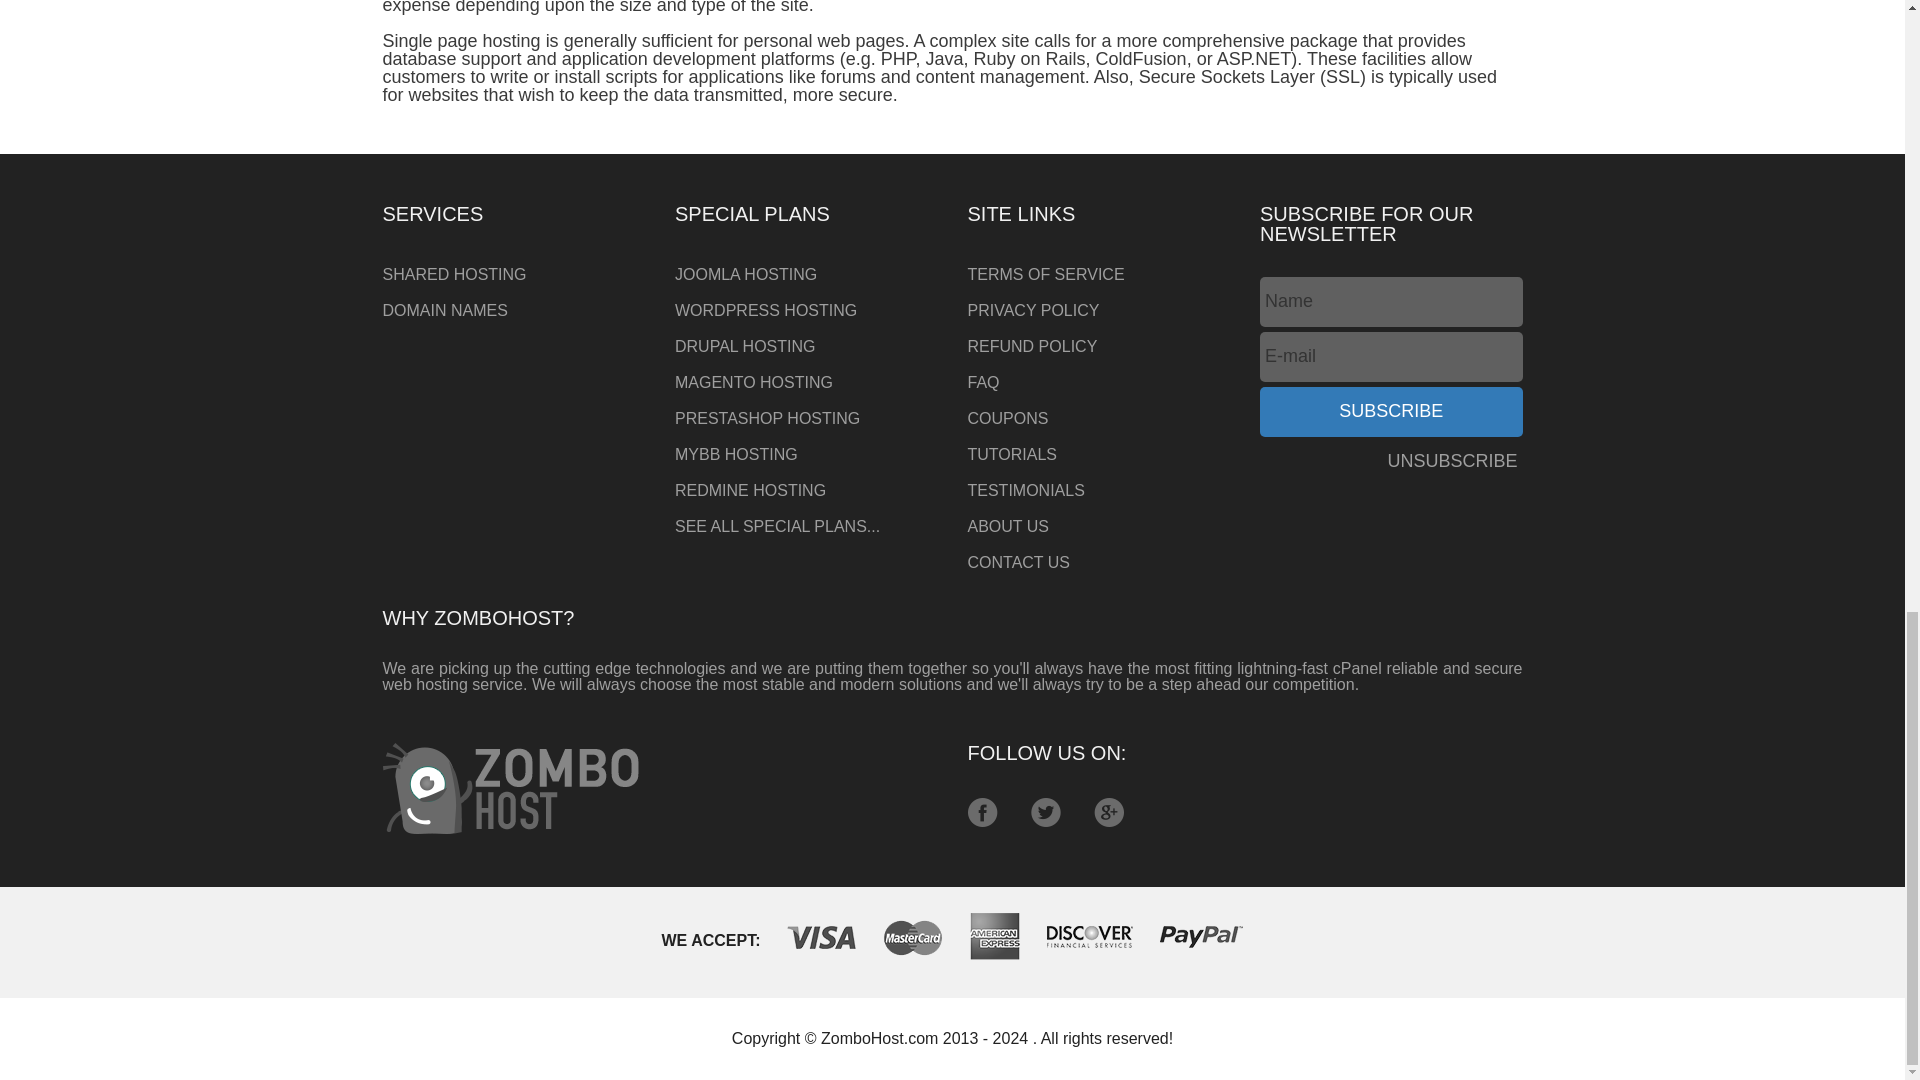 The height and width of the screenshot is (1080, 1920). What do you see at coordinates (1098, 526) in the screenshot?
I see `ABOUT US` at bounding box center [1098, 526].